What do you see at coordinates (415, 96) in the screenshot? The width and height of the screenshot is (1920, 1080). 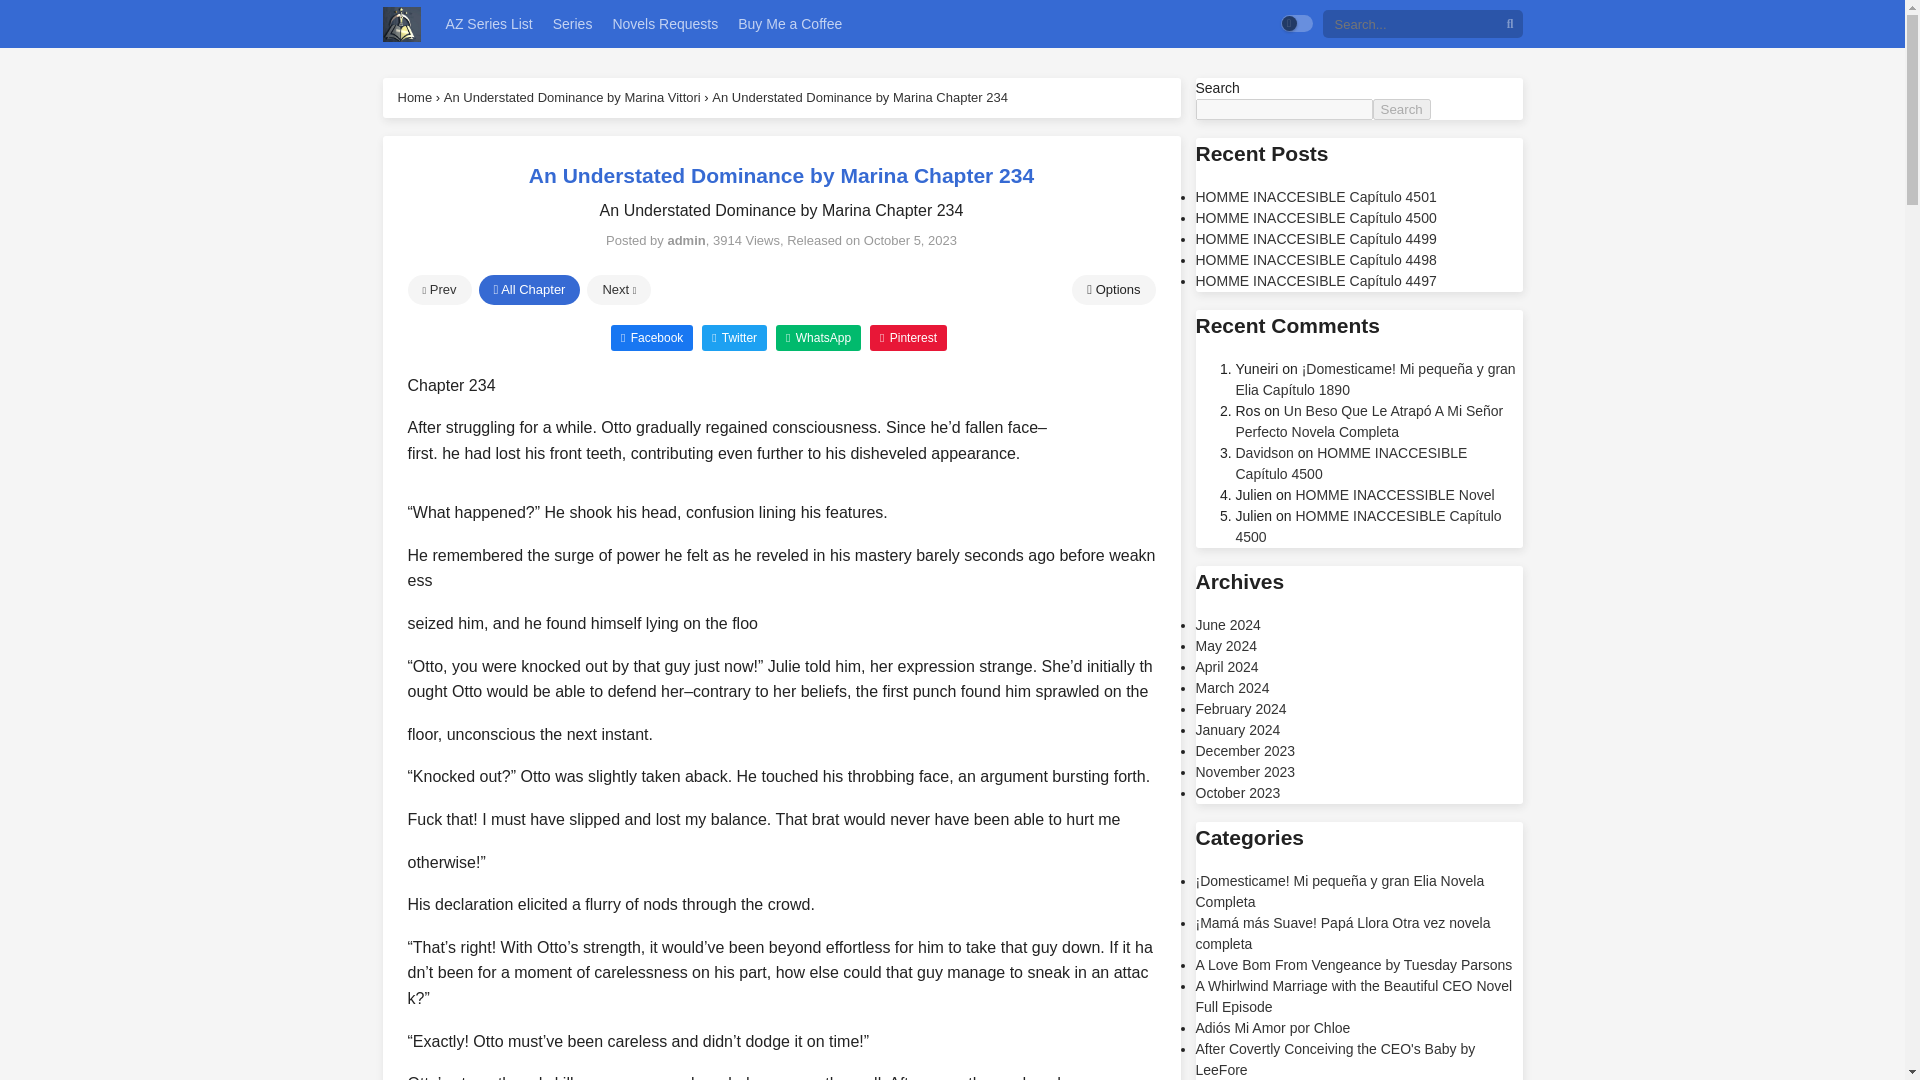 I see `Home` at bounding box center [415, 96].